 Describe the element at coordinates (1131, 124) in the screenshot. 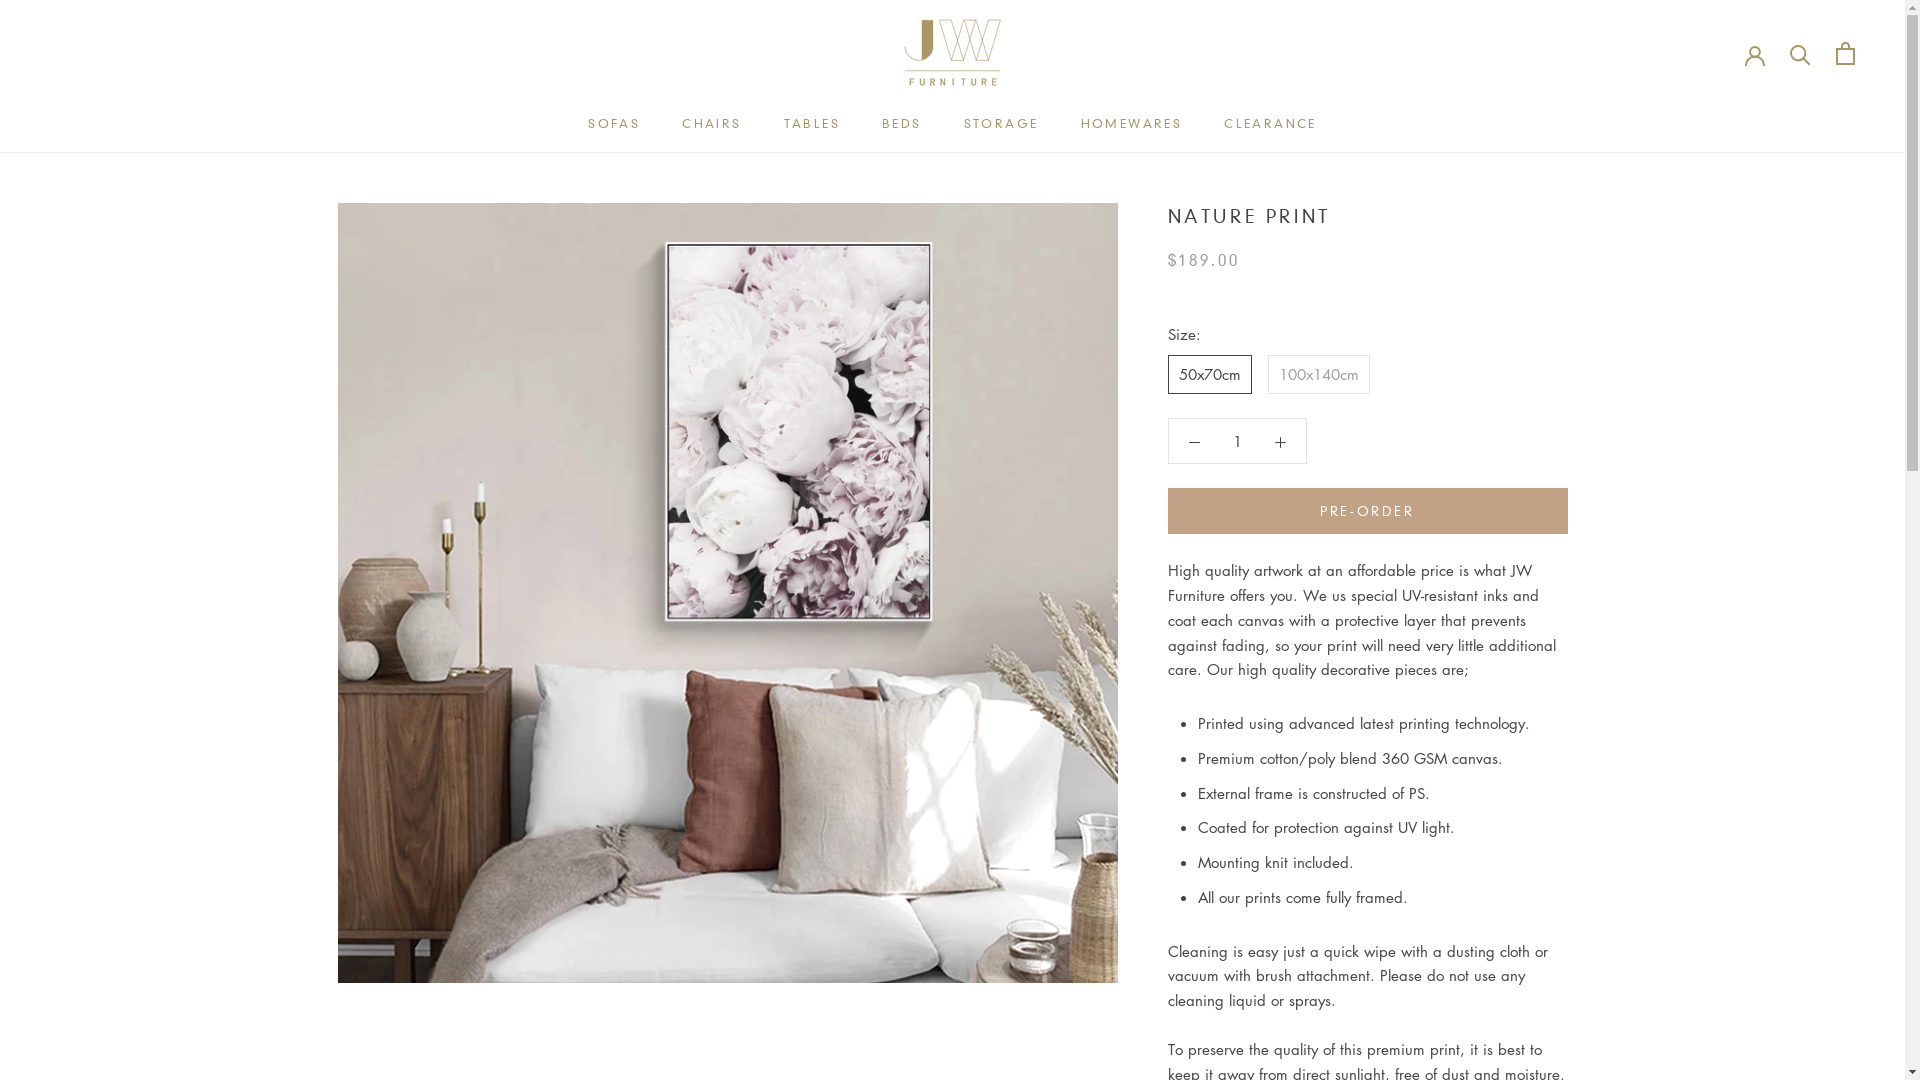

I see `HOMEWARES` at that location.